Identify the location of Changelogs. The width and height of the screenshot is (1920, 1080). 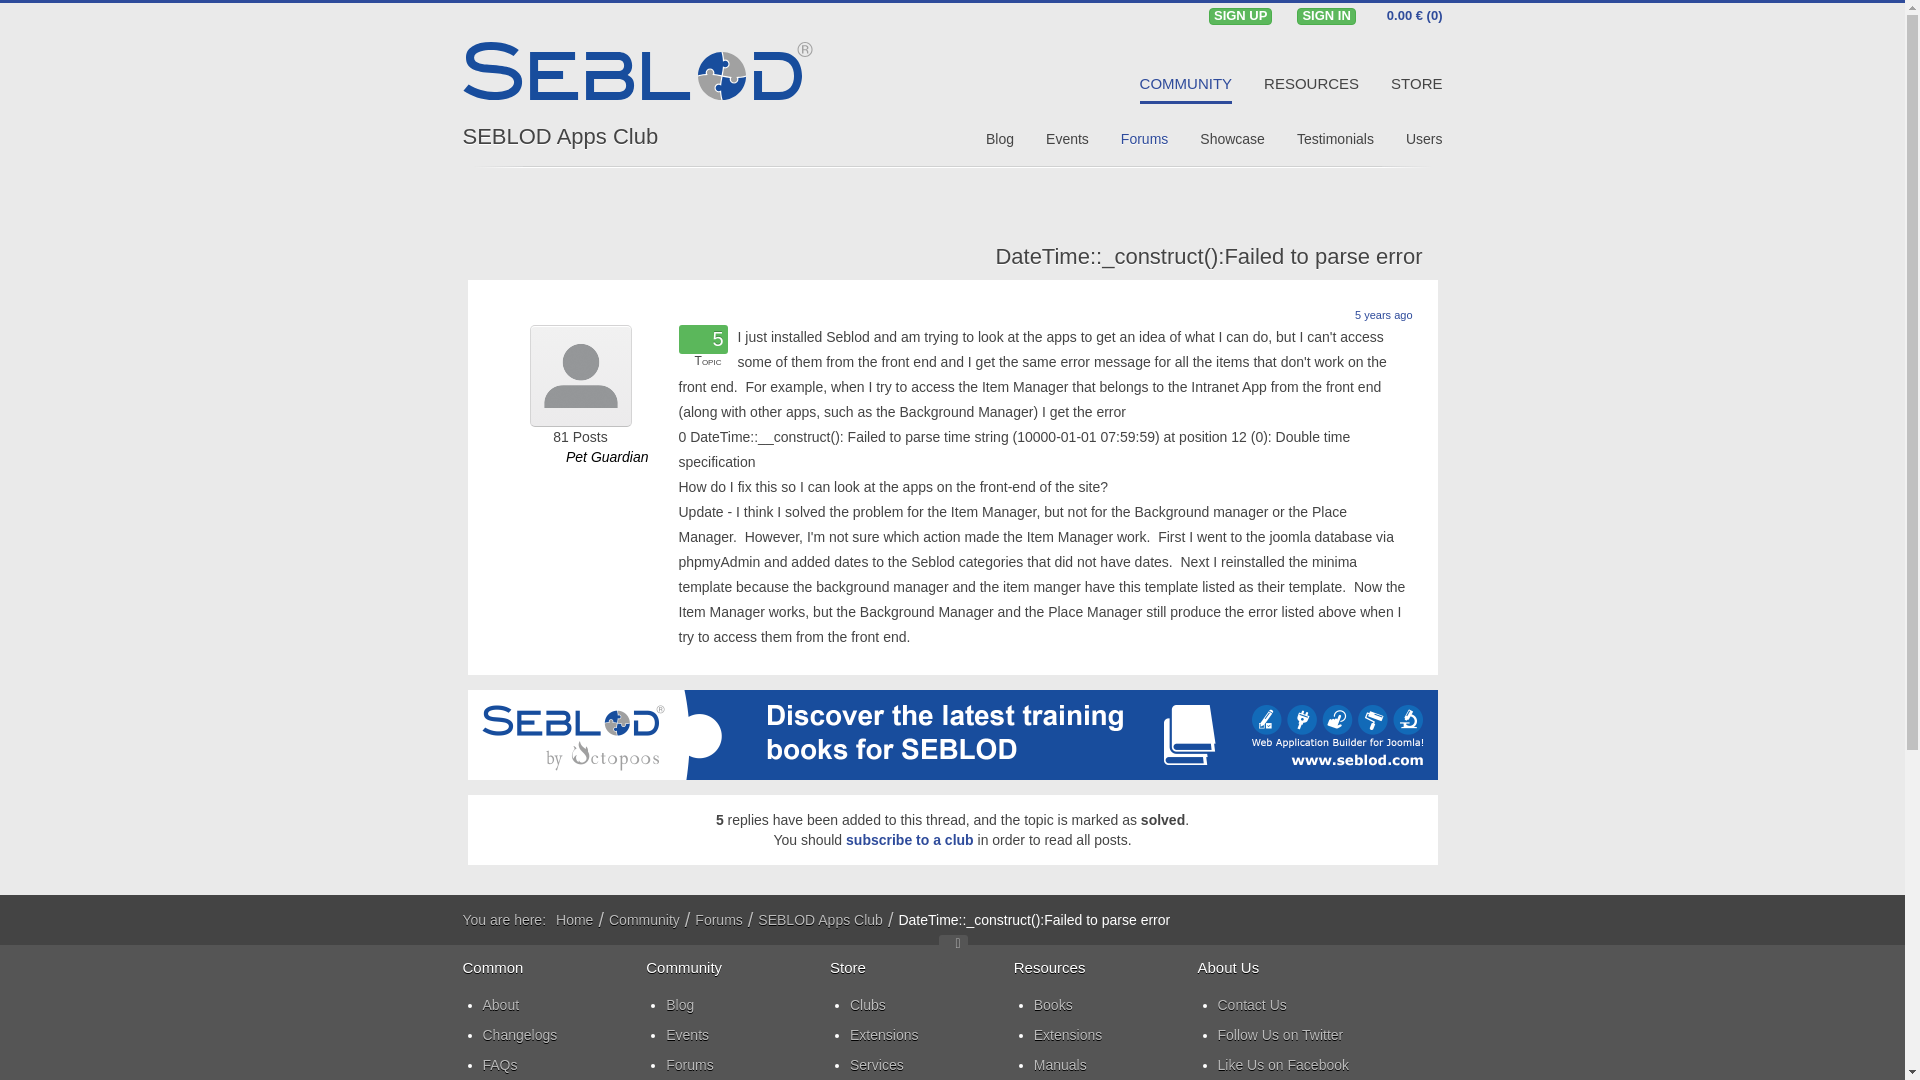
(563, 1034).